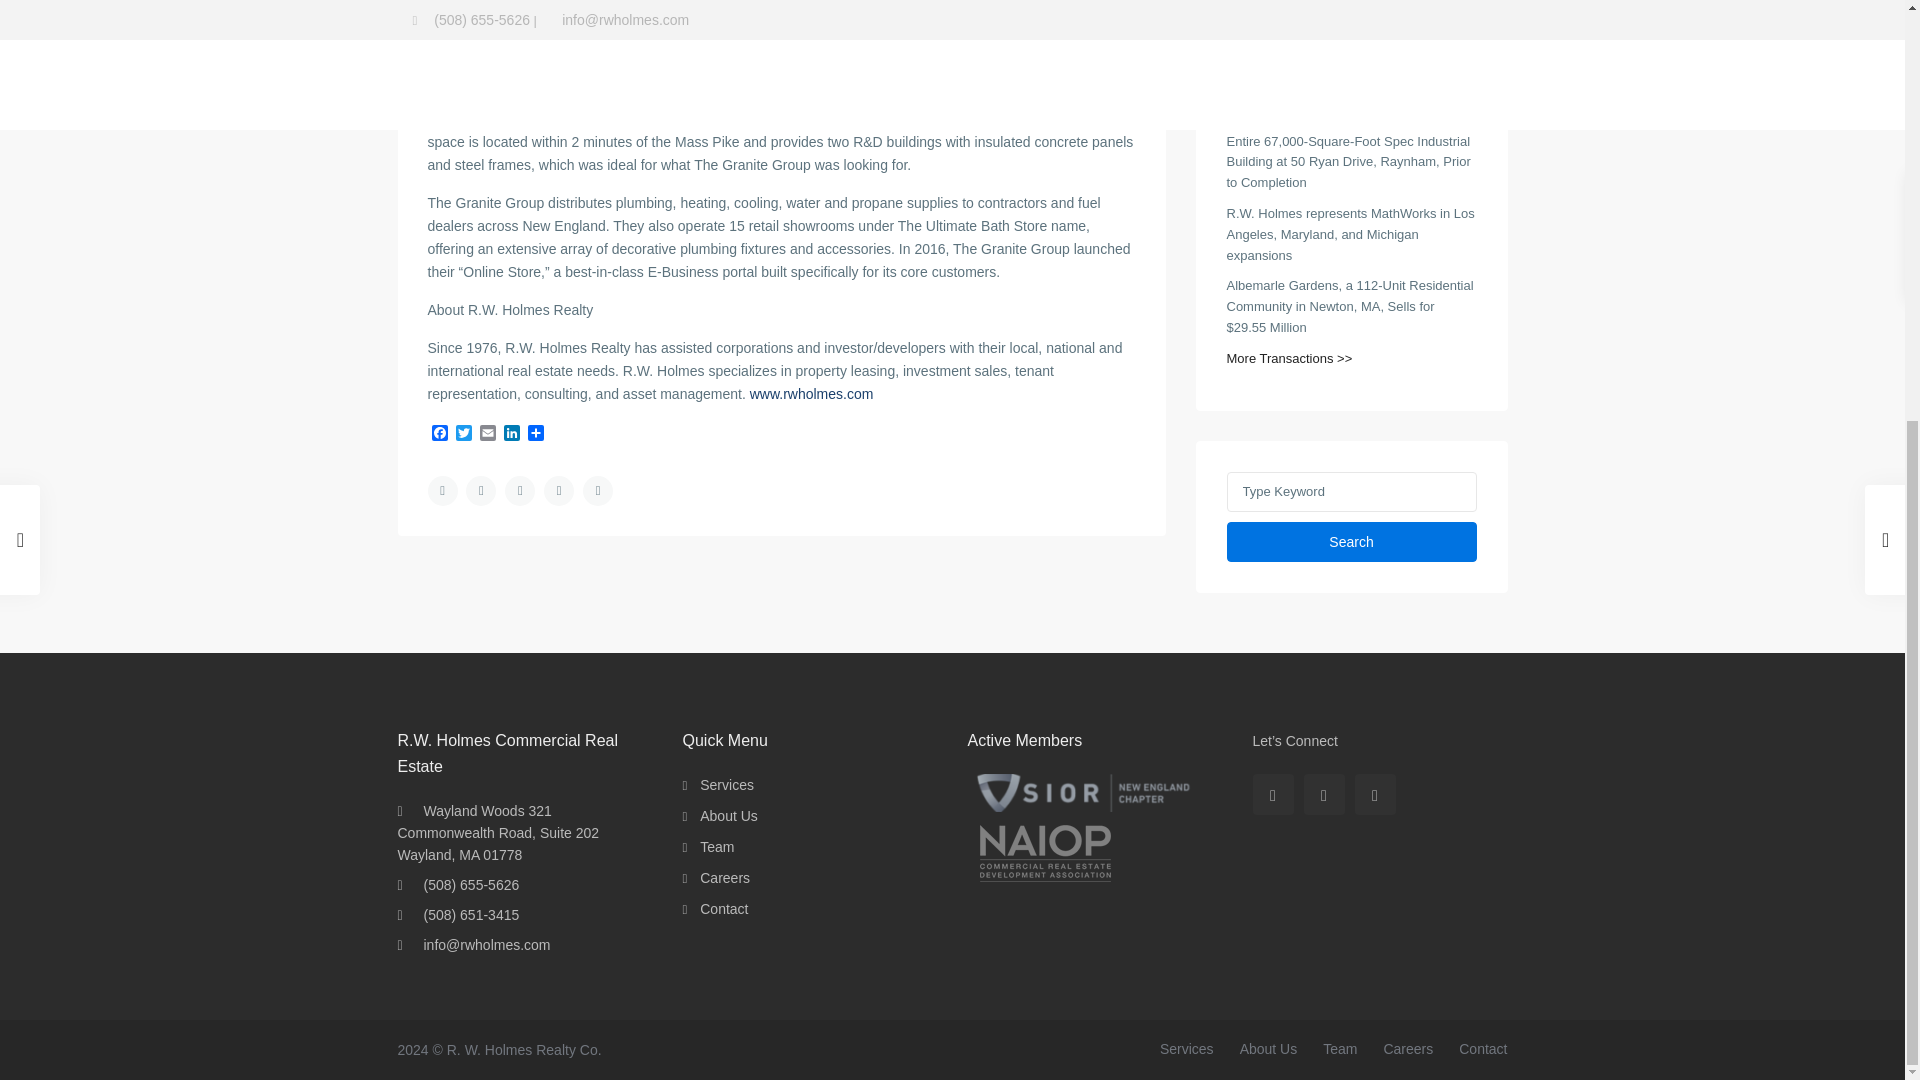 The image size is (1920, 1080). What do you see at coordinates (724, 908) in the screenshot?
I see `Contact` at bounding box center [724, 908].